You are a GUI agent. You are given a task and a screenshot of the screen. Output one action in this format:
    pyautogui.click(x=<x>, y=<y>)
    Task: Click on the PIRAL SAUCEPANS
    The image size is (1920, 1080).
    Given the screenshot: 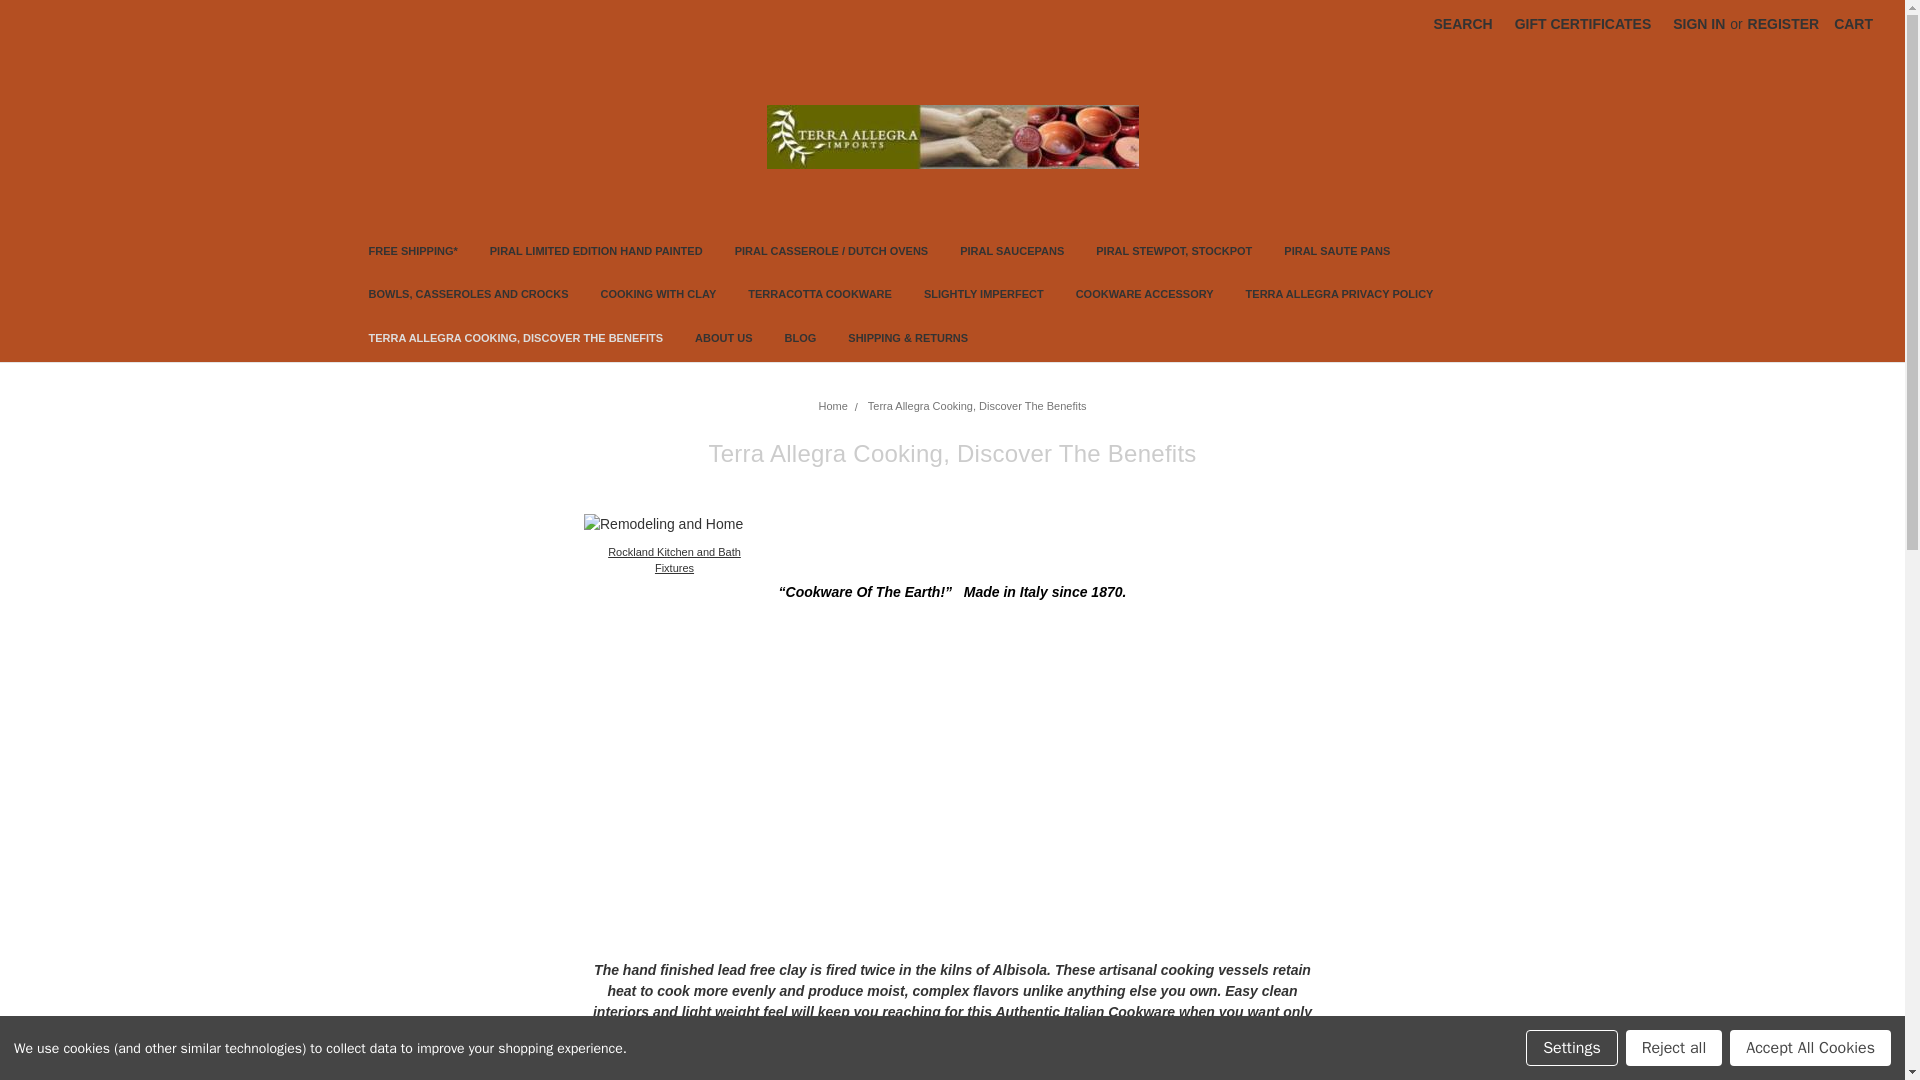 What is the action you would take?
    pyautogui.click(x=1012, y=254)
    